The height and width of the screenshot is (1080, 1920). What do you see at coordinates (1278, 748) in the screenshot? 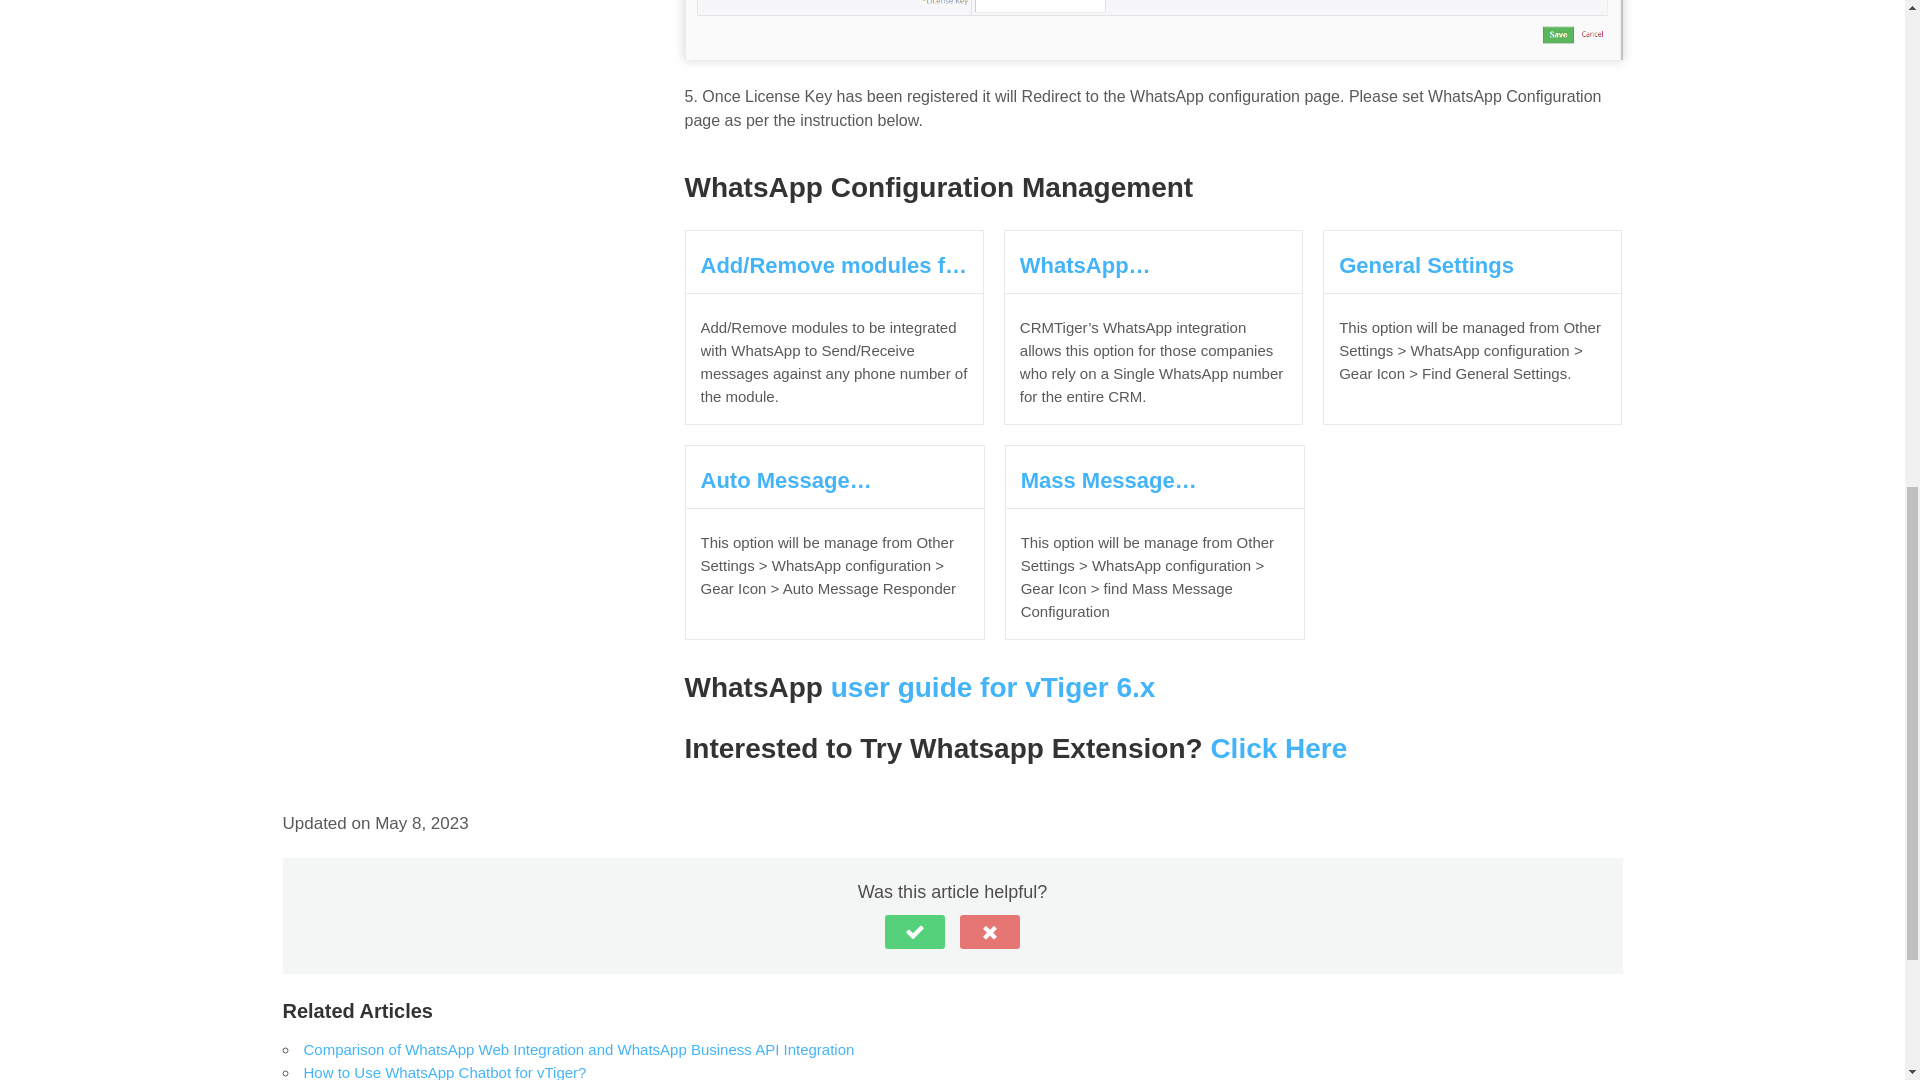
I see `Click Here` at bounding box center [1278, 748].